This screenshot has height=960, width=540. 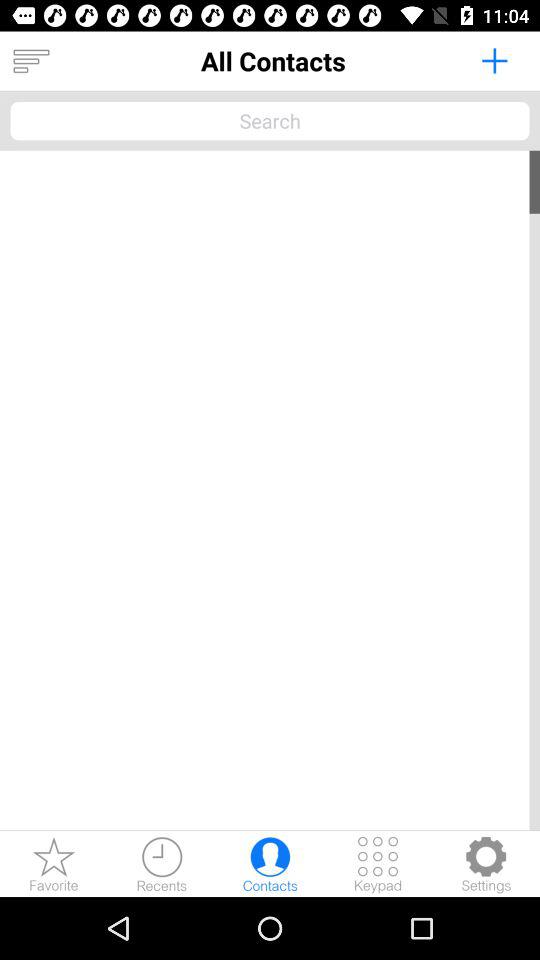 What do you see at coordinates (486, 864) in the screenshot?
I see `check options` at bounding box center [486, 864].